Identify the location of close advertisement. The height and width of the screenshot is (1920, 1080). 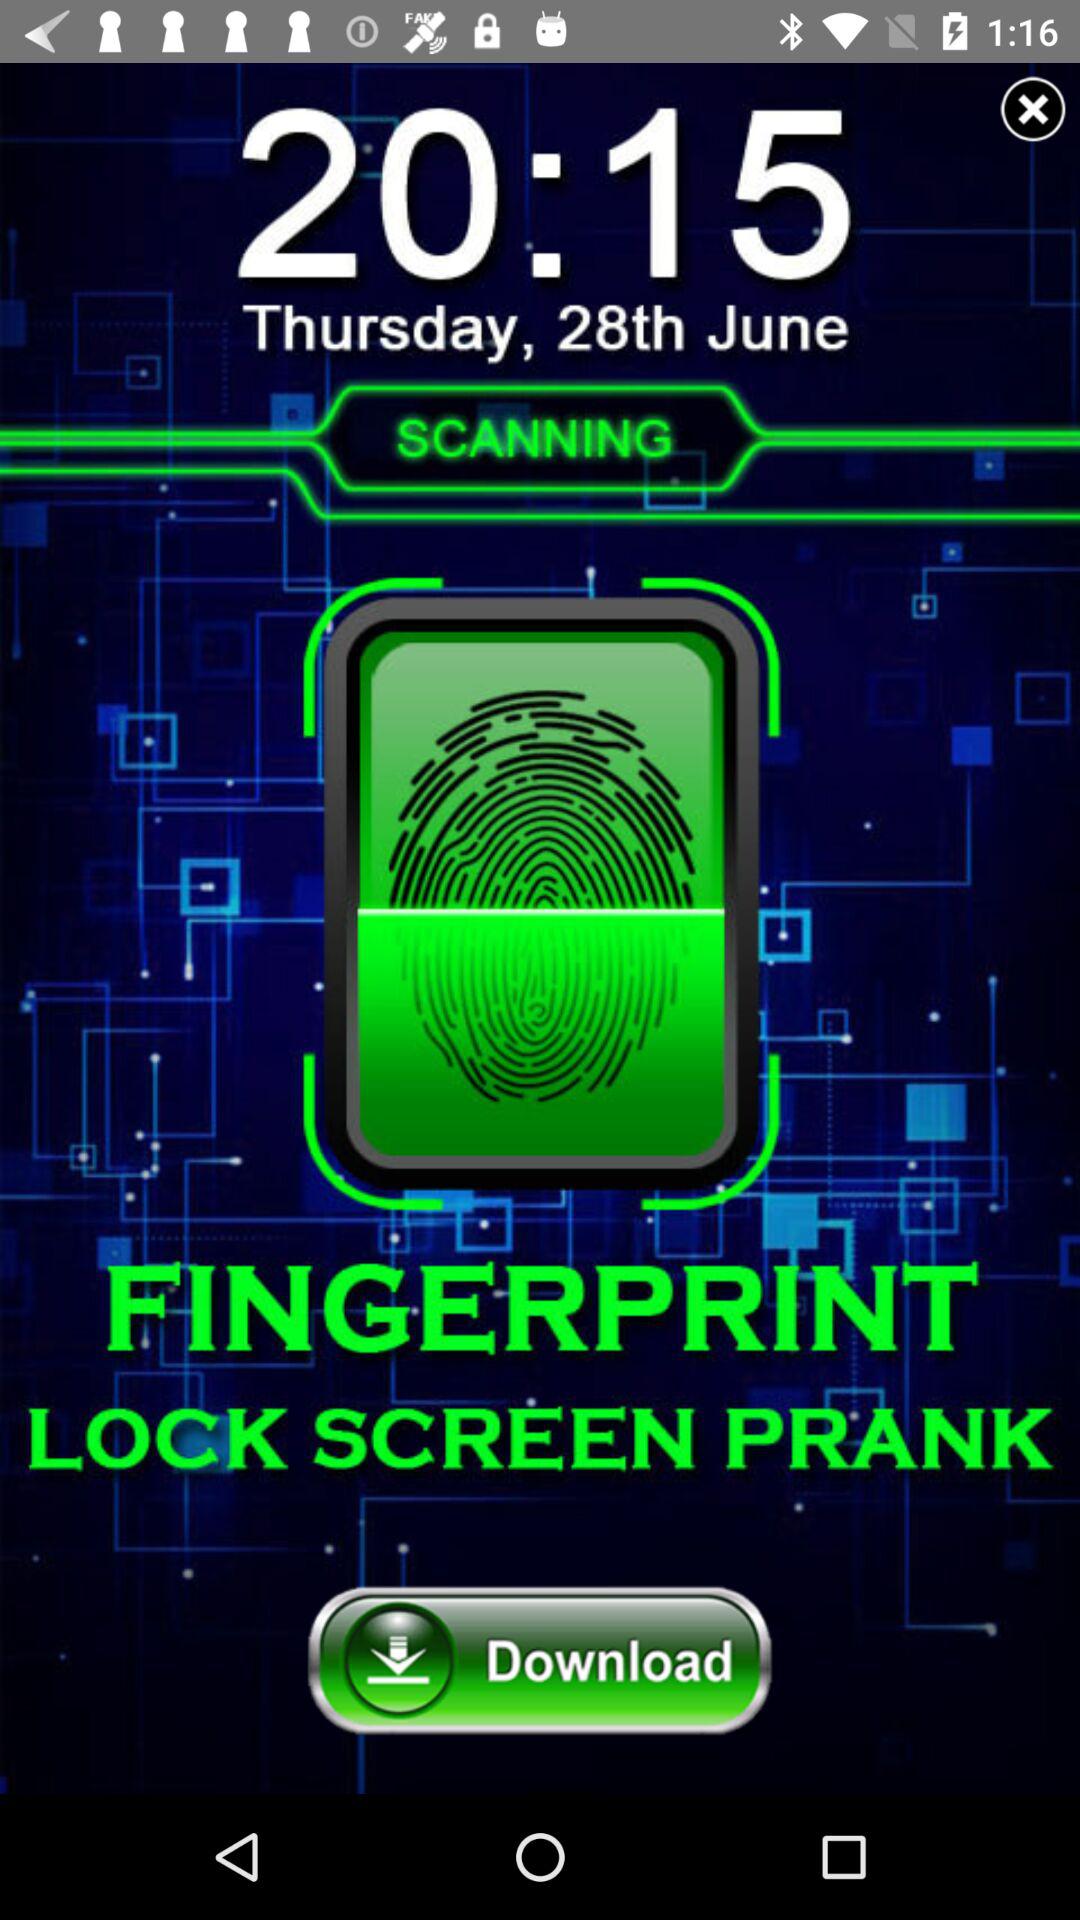
(1033, 109).